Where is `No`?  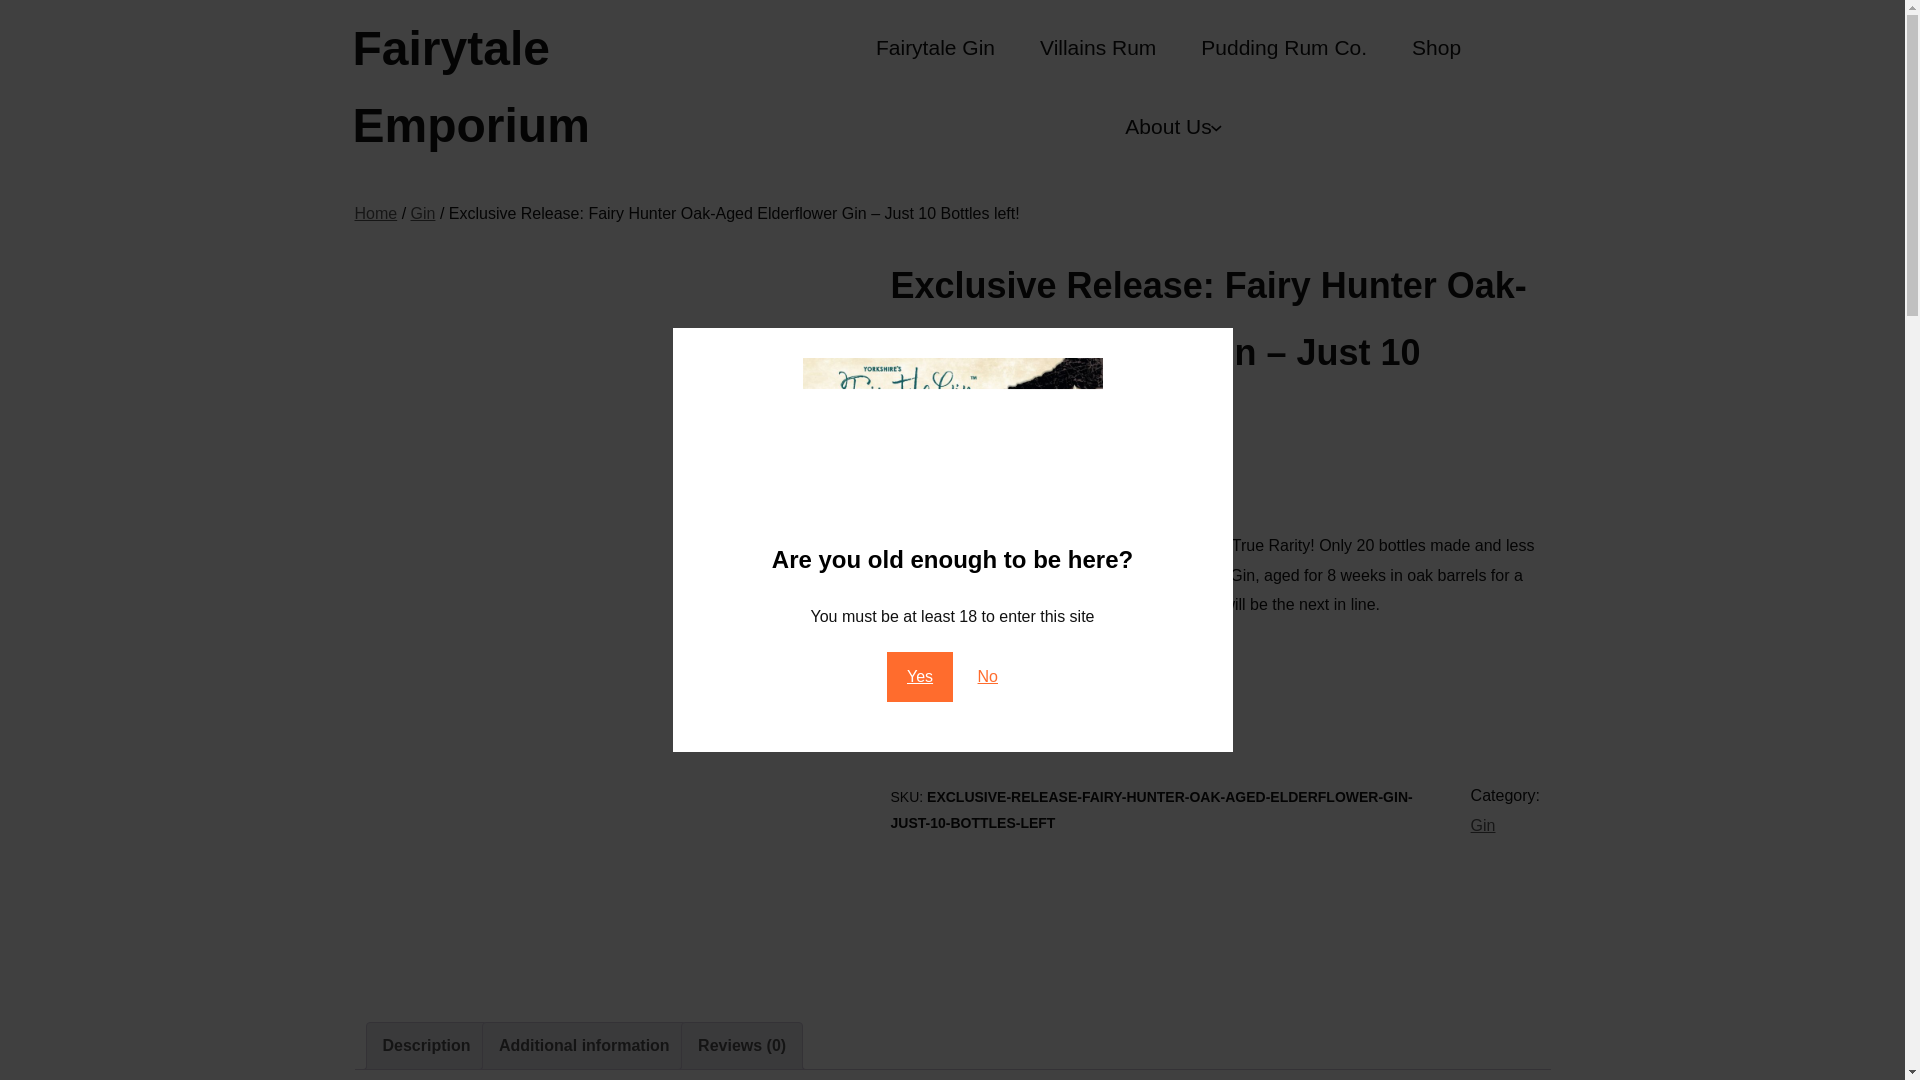
No is located at coordinates (988, 677).